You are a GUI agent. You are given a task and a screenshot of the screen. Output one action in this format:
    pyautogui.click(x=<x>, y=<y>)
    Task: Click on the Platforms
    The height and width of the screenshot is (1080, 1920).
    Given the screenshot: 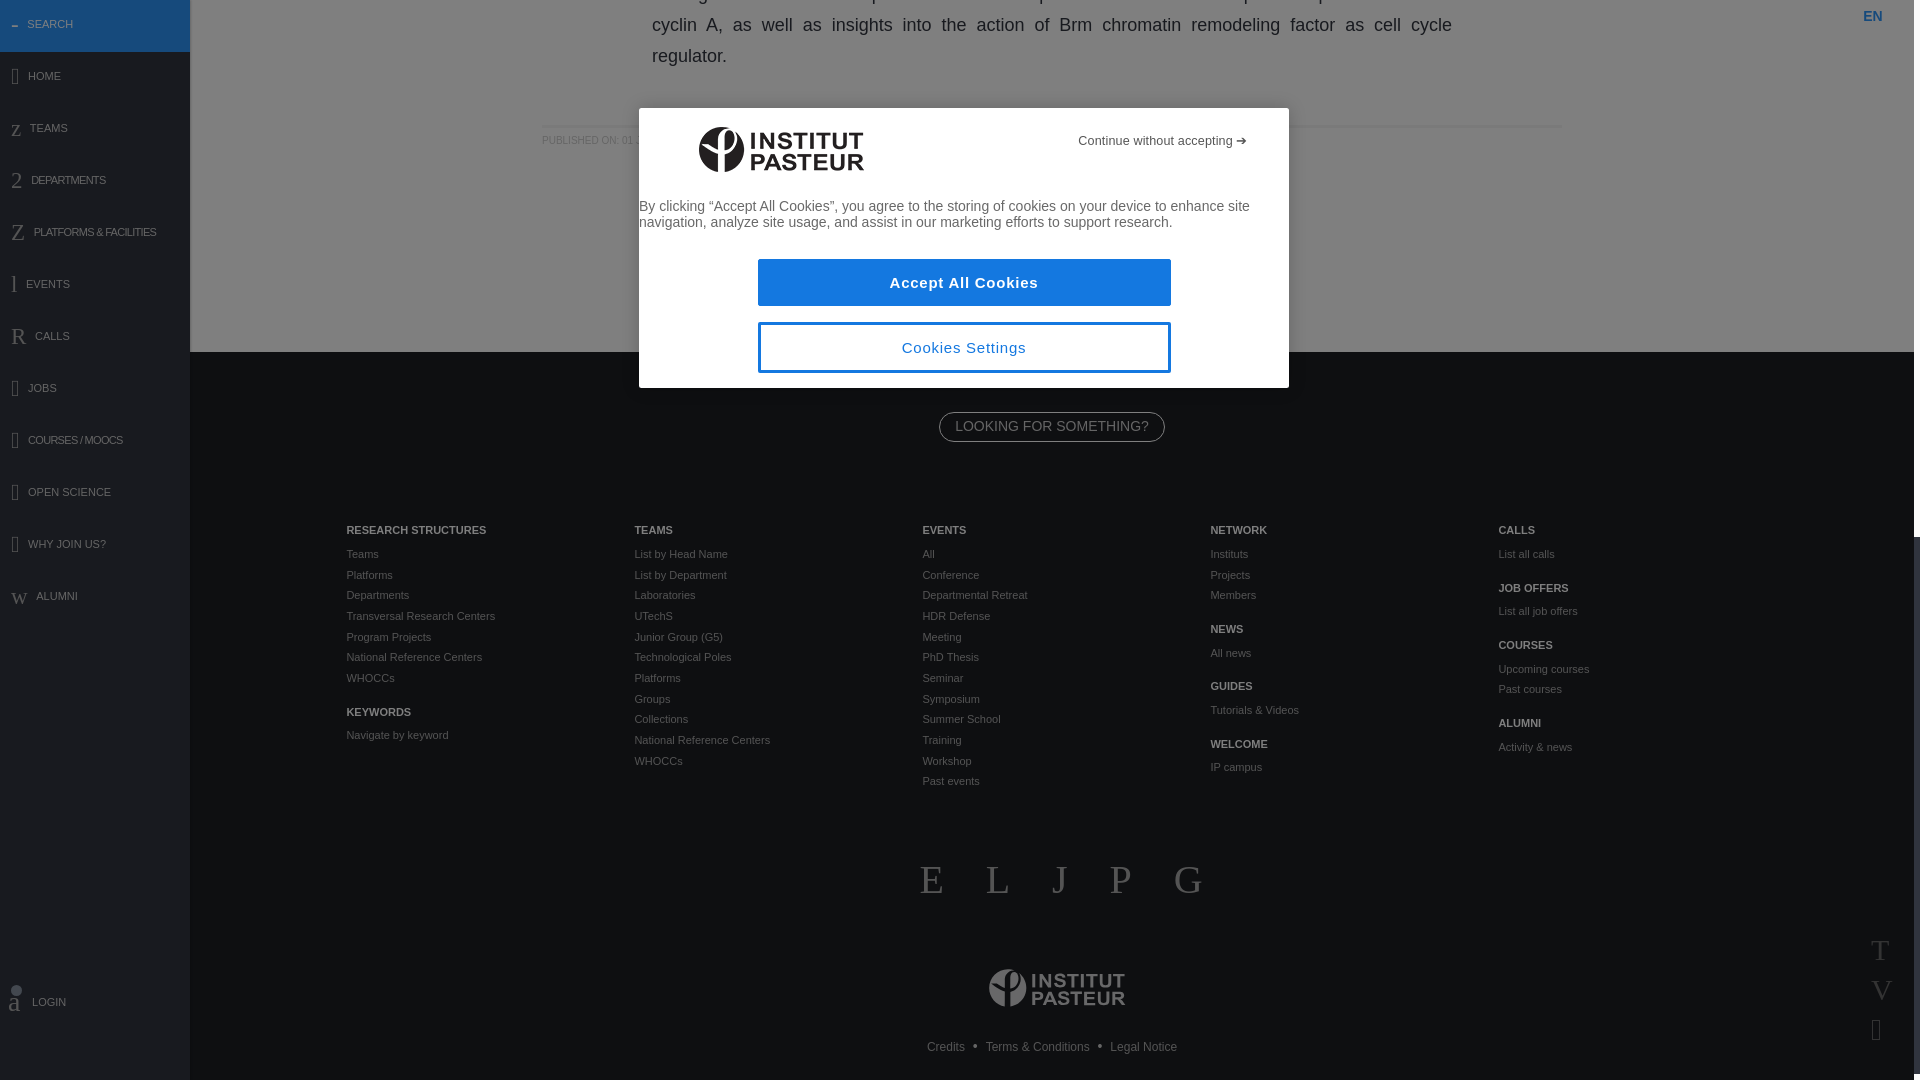 What is the action you would take?
    pyautogui.click(x=474, y=575)
    